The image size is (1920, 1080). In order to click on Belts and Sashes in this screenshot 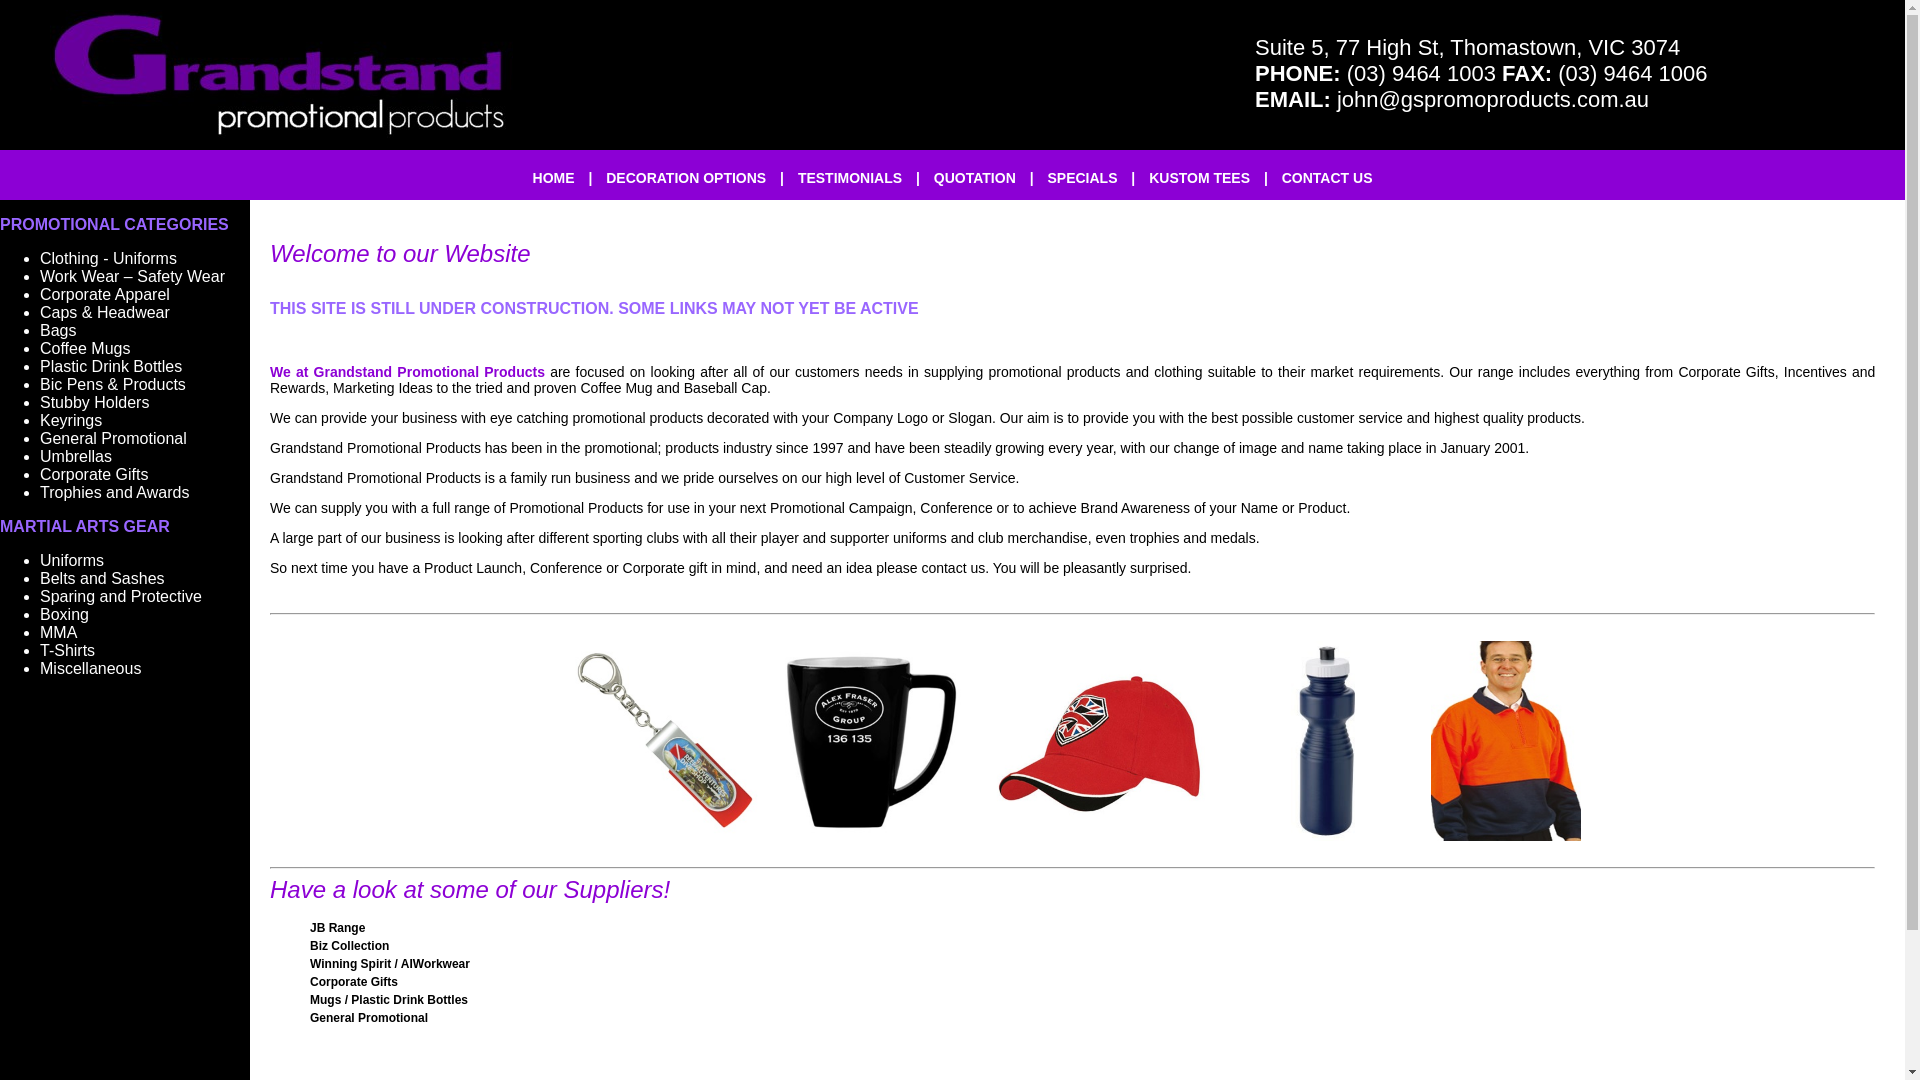, I will do `click(102, 578)`.